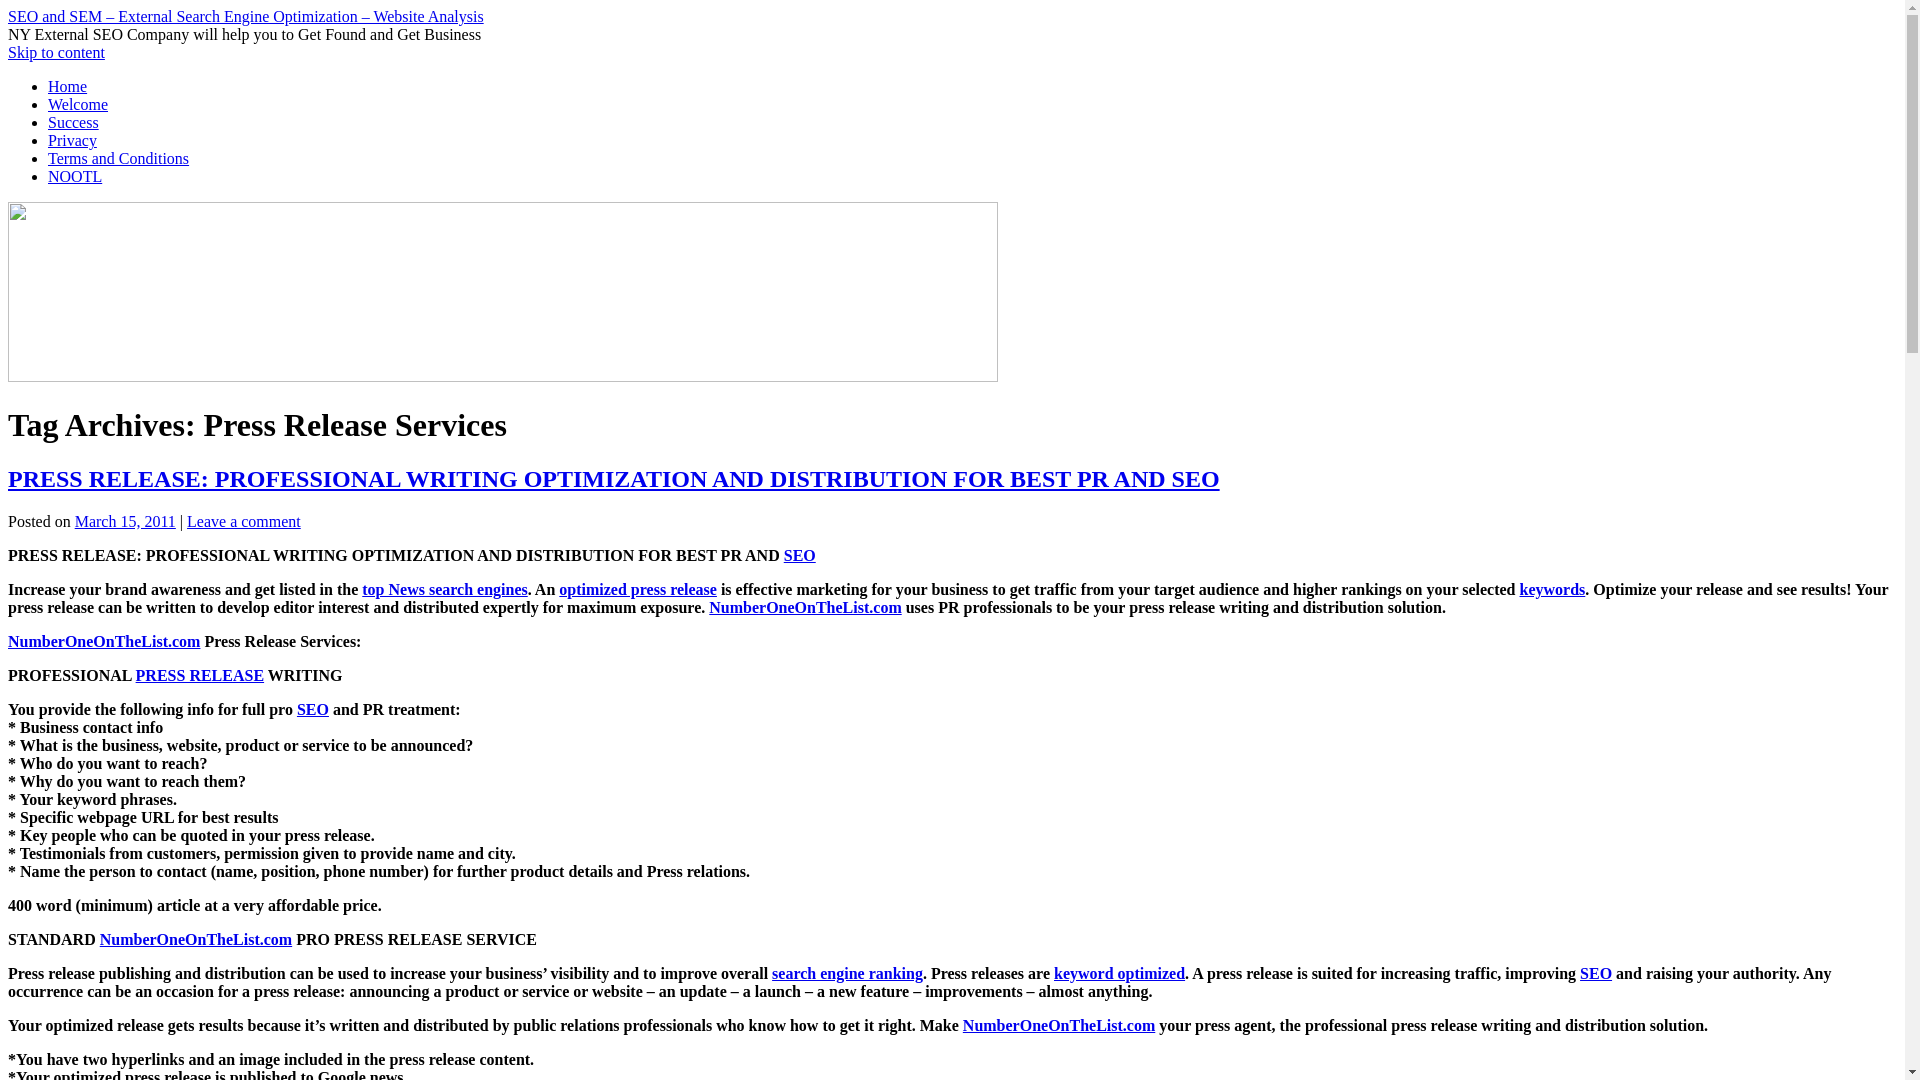 The width and height of the screenshot is (1920, 1080). What do you see at coordinates (67, 86) in the screenshot?
I see `Home` at bounding box center [67, 86].